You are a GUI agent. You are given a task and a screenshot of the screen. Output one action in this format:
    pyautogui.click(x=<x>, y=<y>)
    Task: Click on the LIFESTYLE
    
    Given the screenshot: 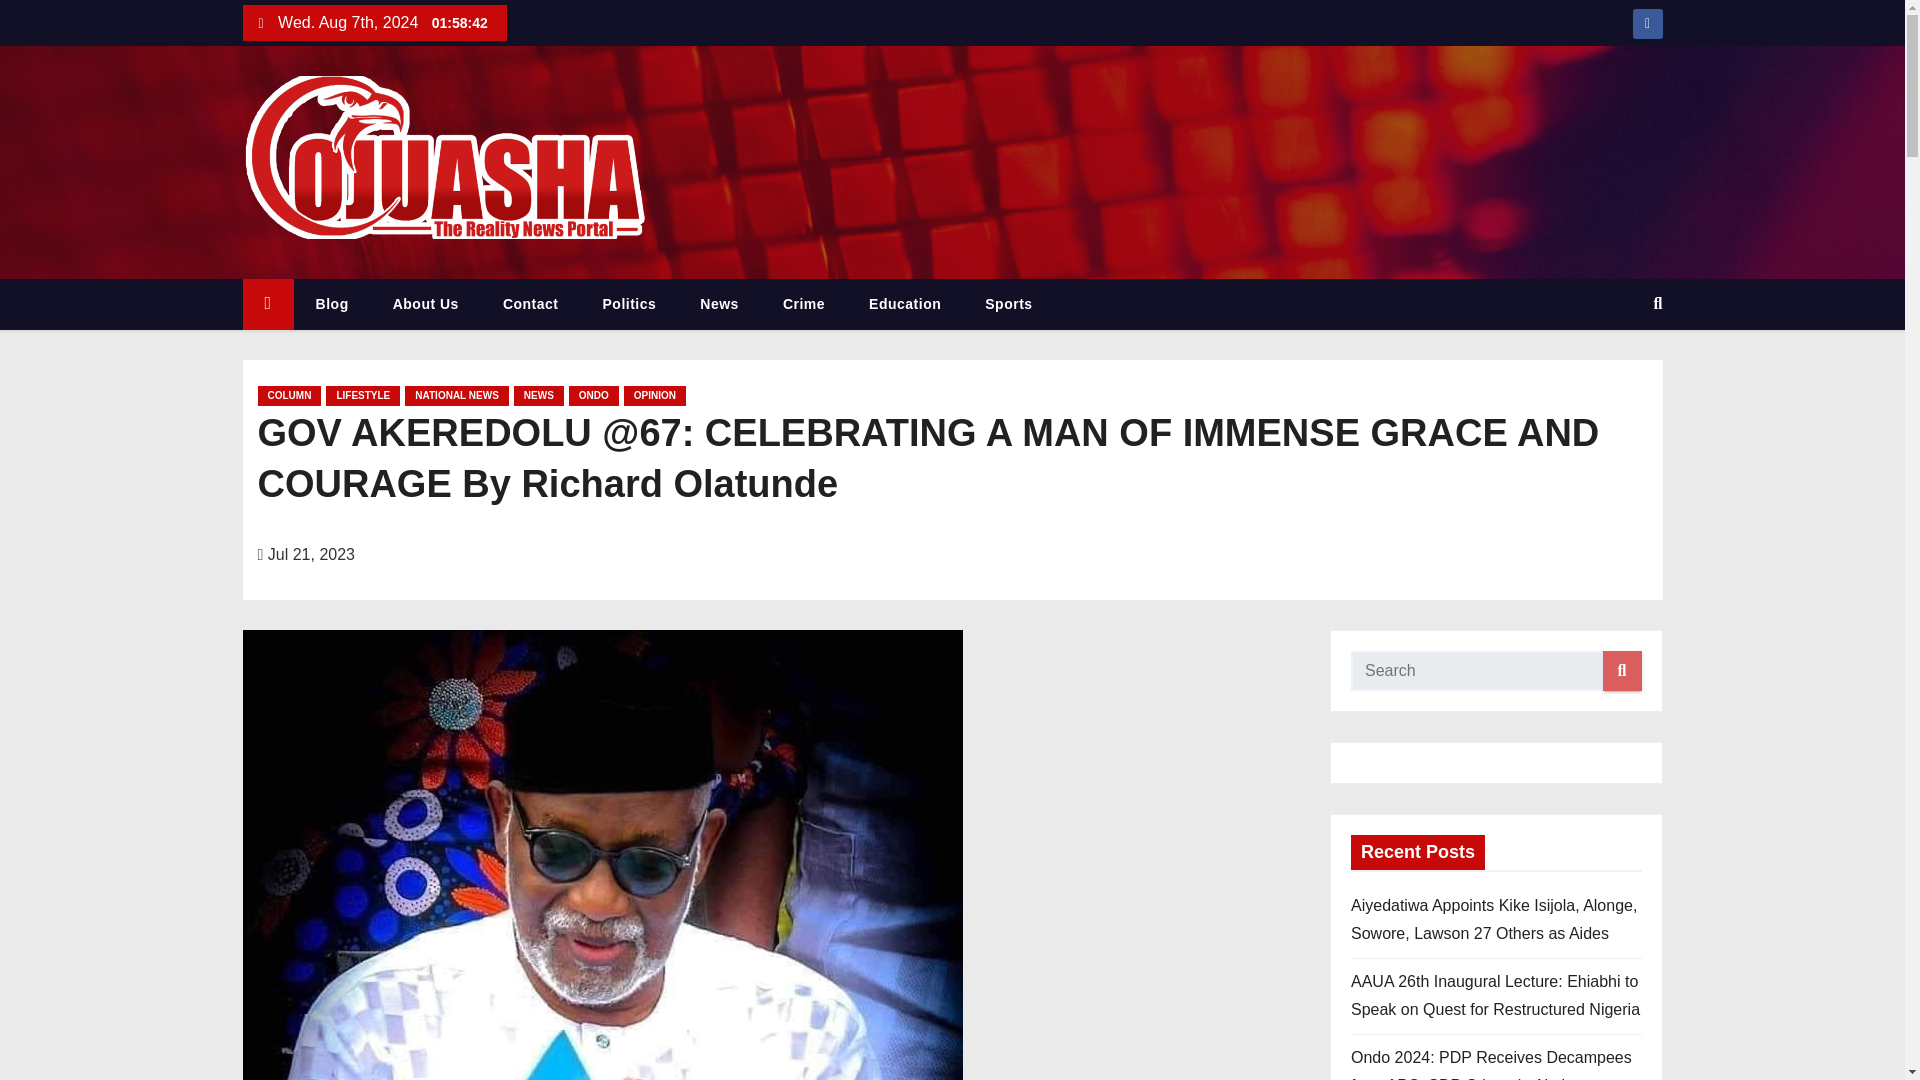 What is the action you would take?
    pyautogui.click(x=362, y=396)
    